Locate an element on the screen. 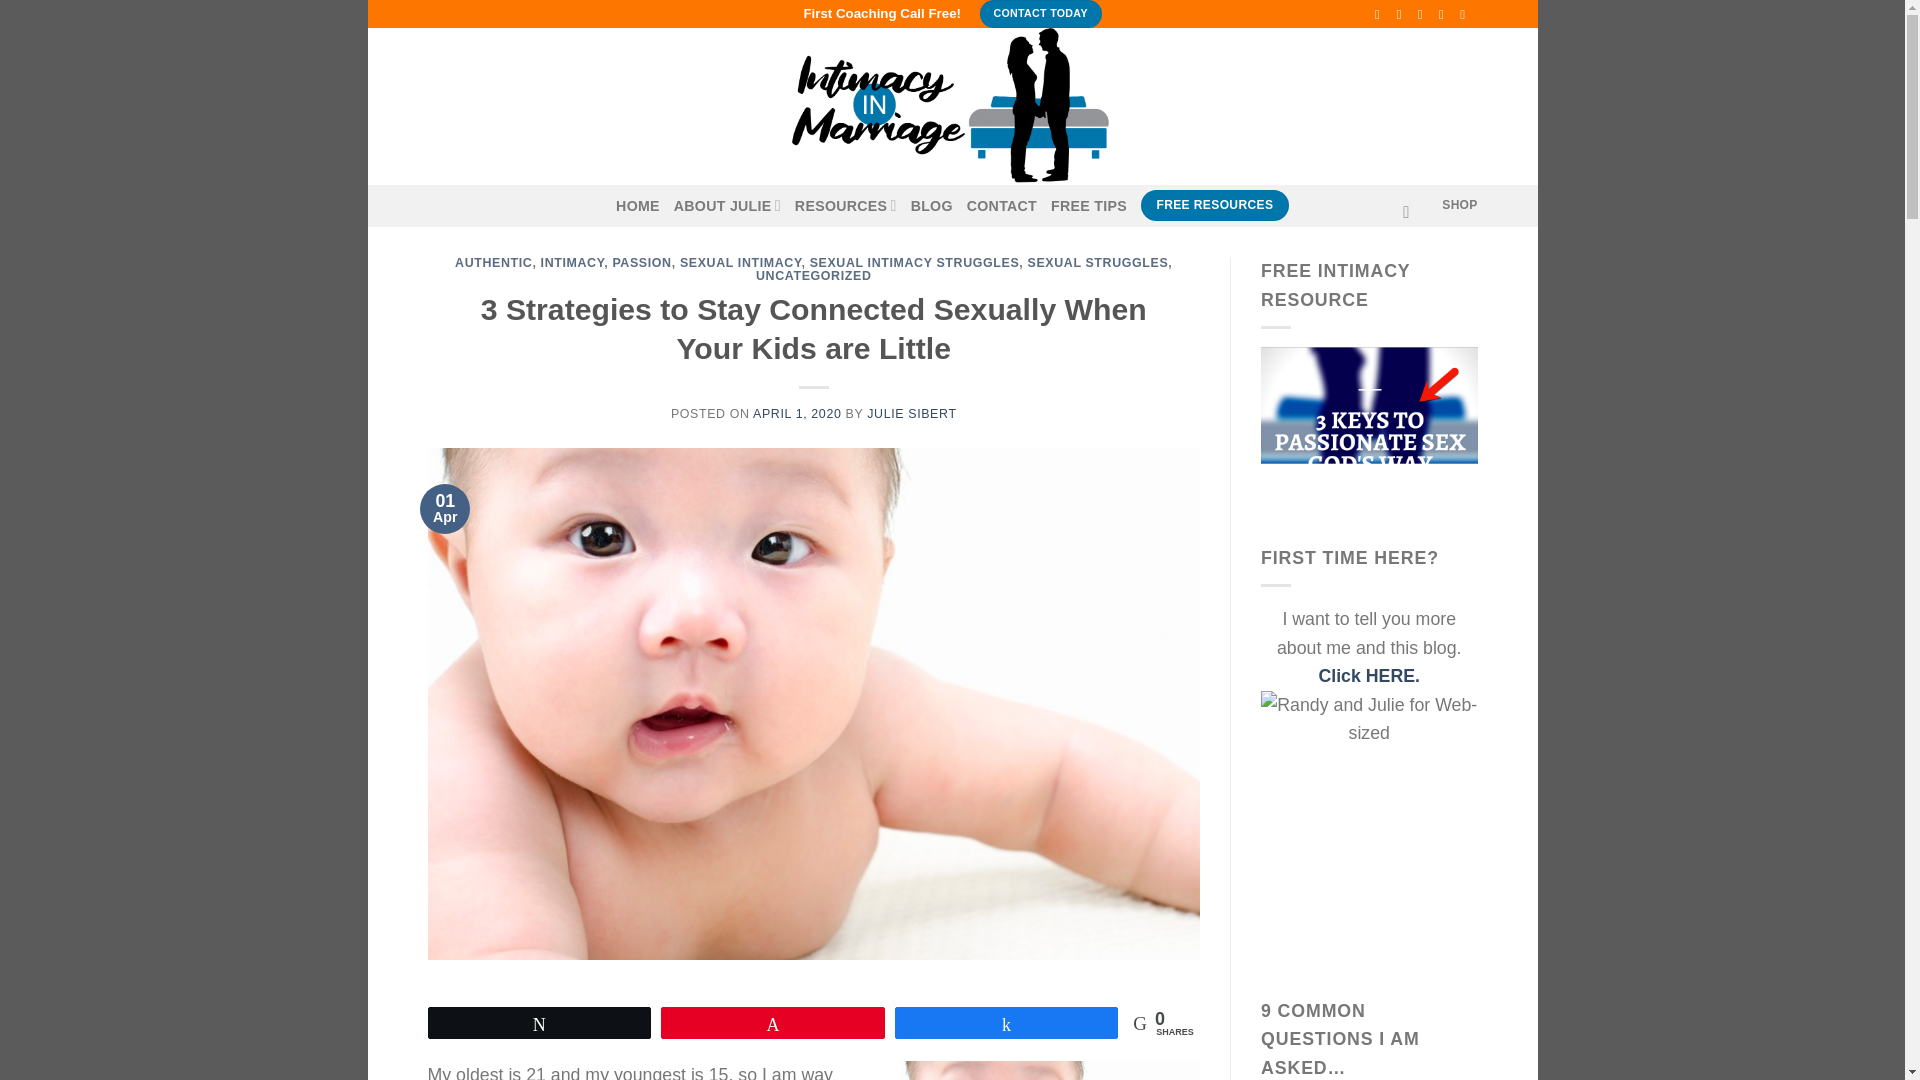 Image resolution: width=1920 pixels, height=1080 pixels. INTIMACY is located at coordinates (572, 262).